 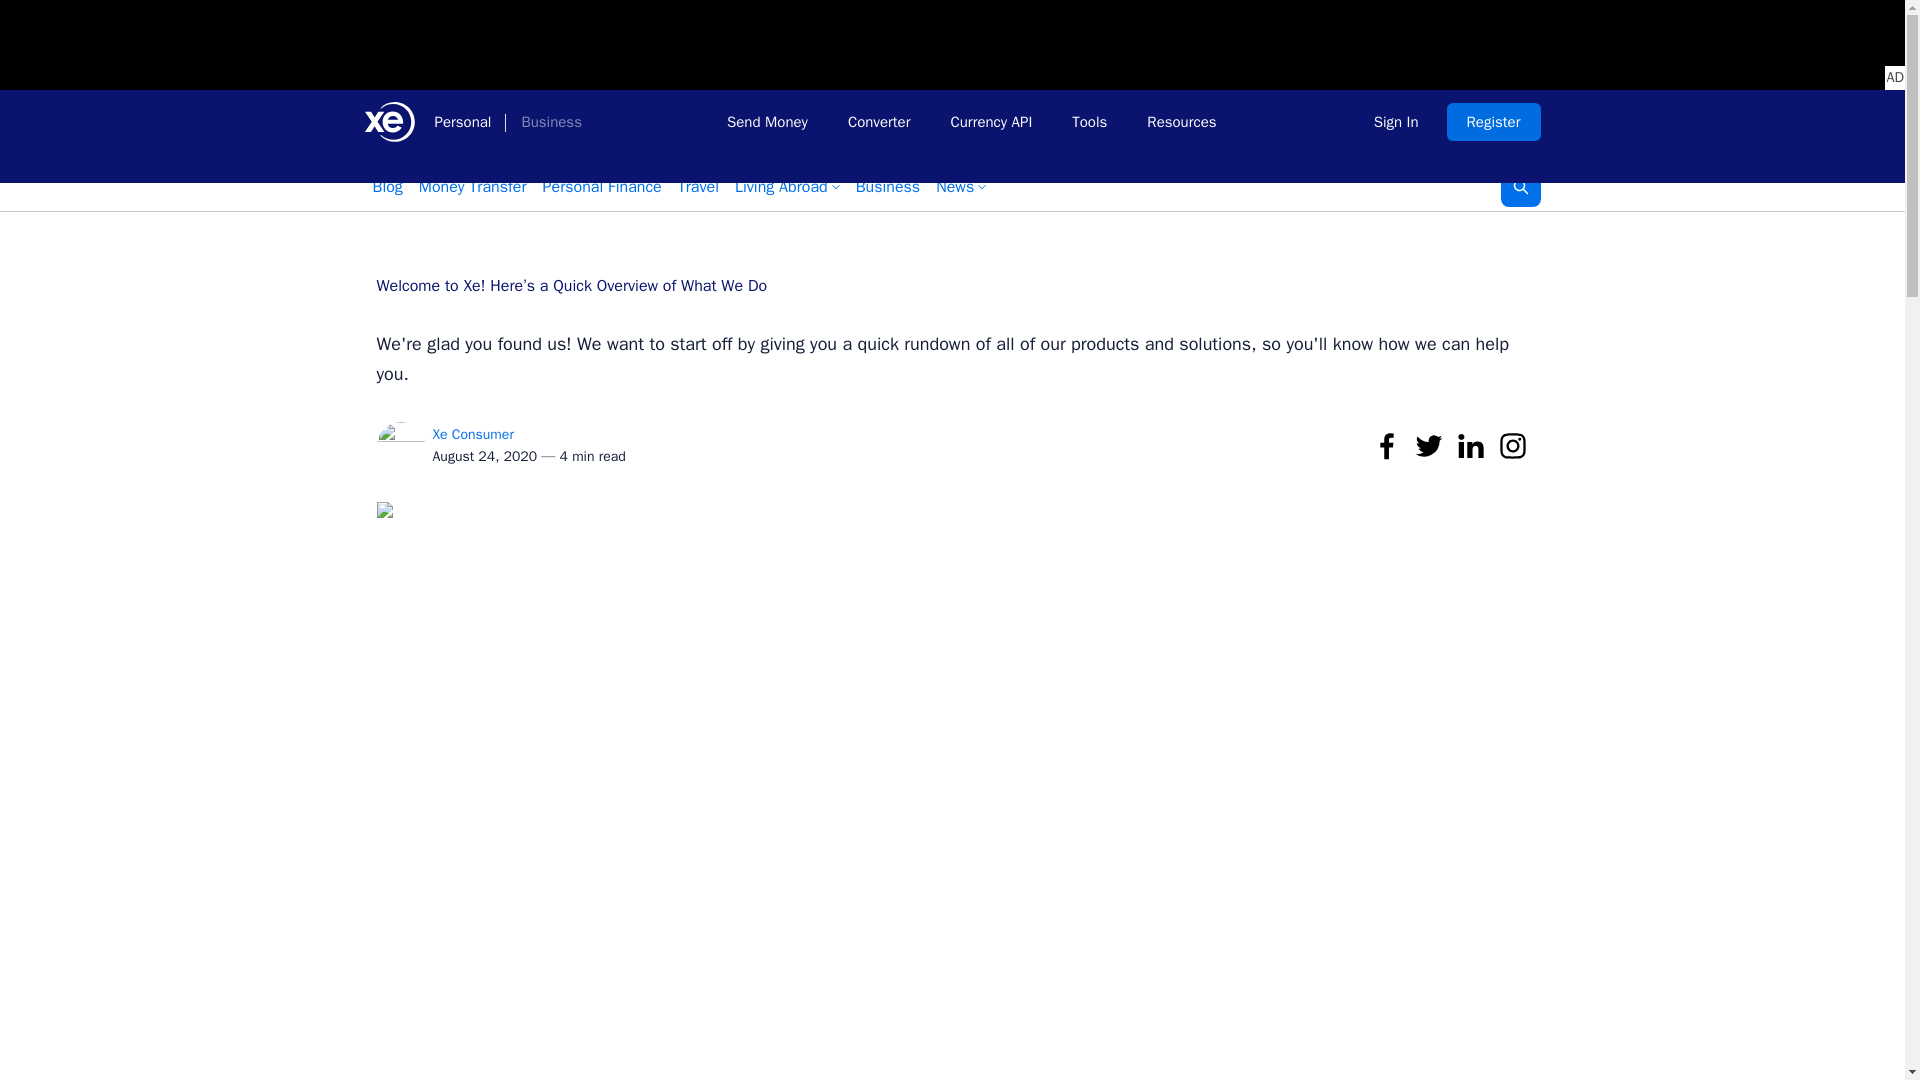 I want to click on Business, so click(x=550, y=122).